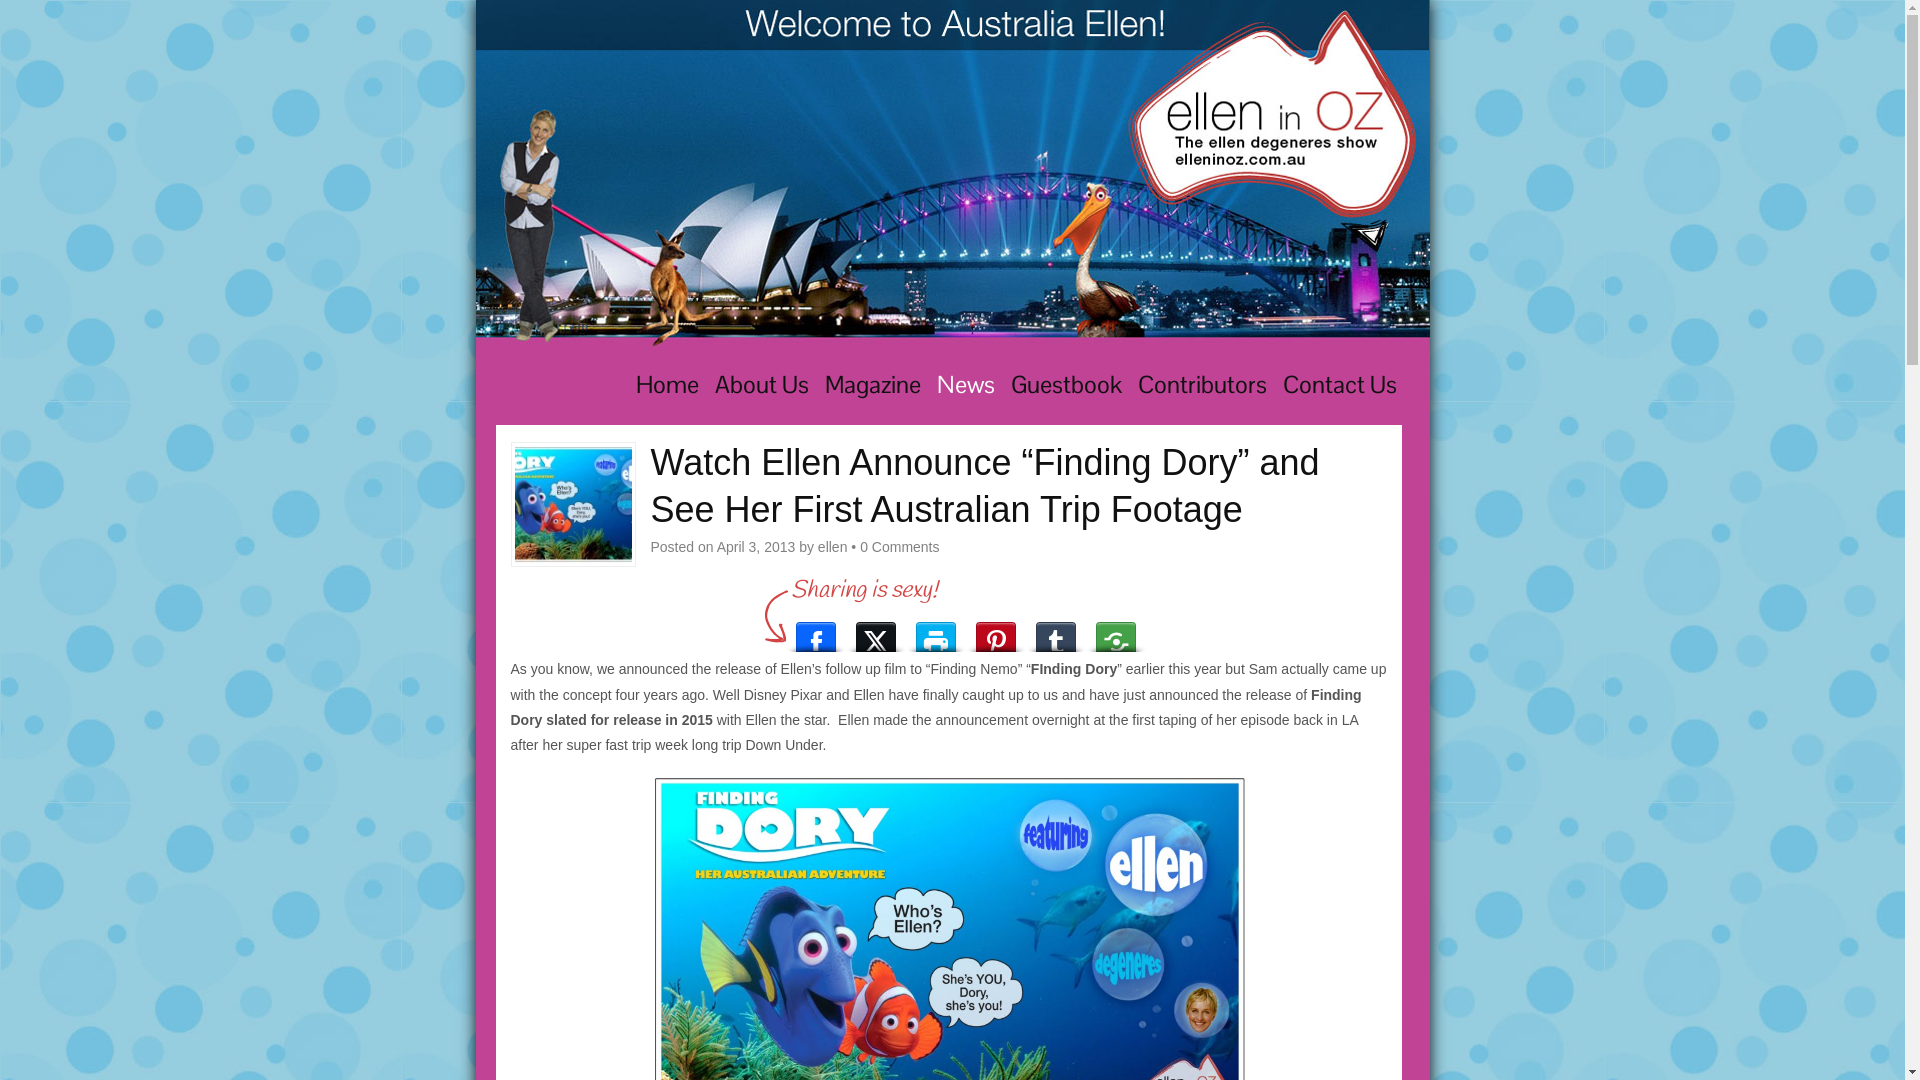  What do you see at coordinates (876, 632) in the screenshot?
I see `X (Twitter)` at bounding box center [876, 632].